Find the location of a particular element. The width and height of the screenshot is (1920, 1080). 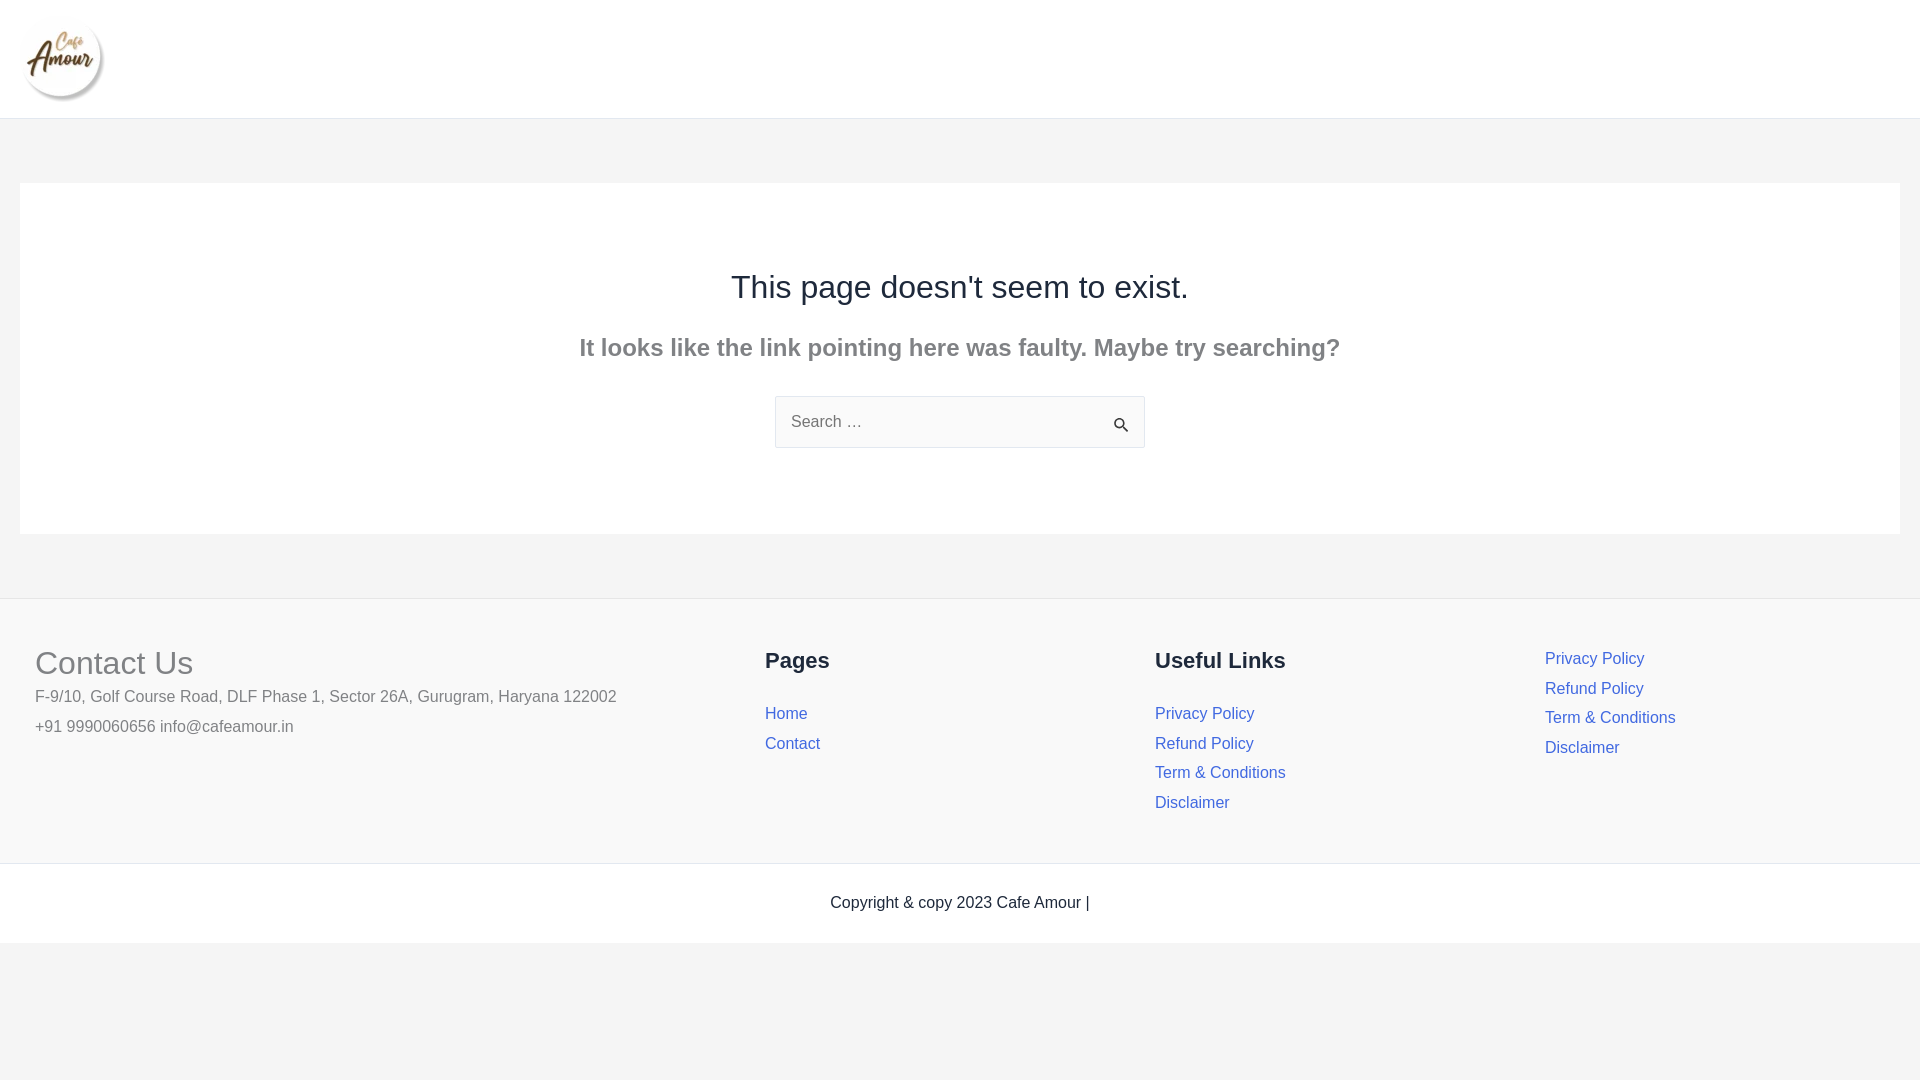

Privacy Policy is located at coordinates (1595, 658).